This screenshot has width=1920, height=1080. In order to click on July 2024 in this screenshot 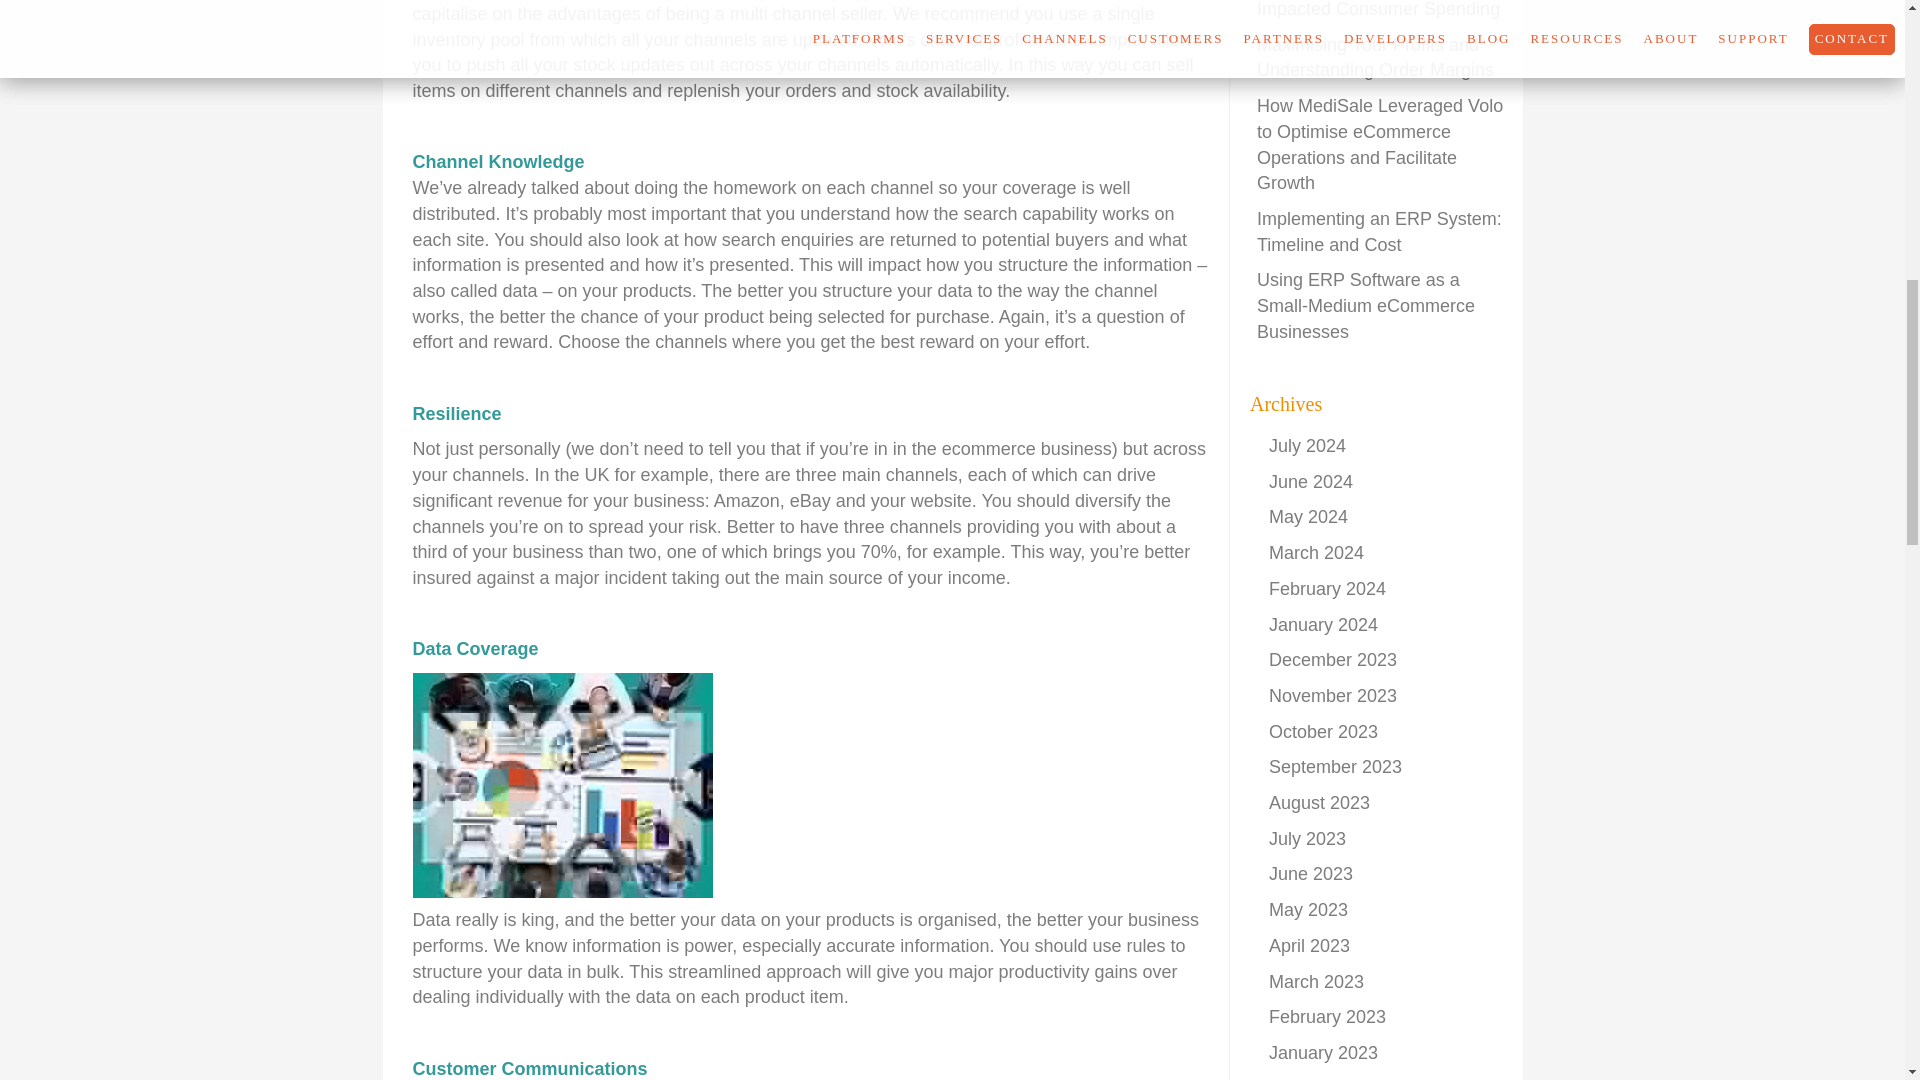, I will do `click(1307, 446)`.